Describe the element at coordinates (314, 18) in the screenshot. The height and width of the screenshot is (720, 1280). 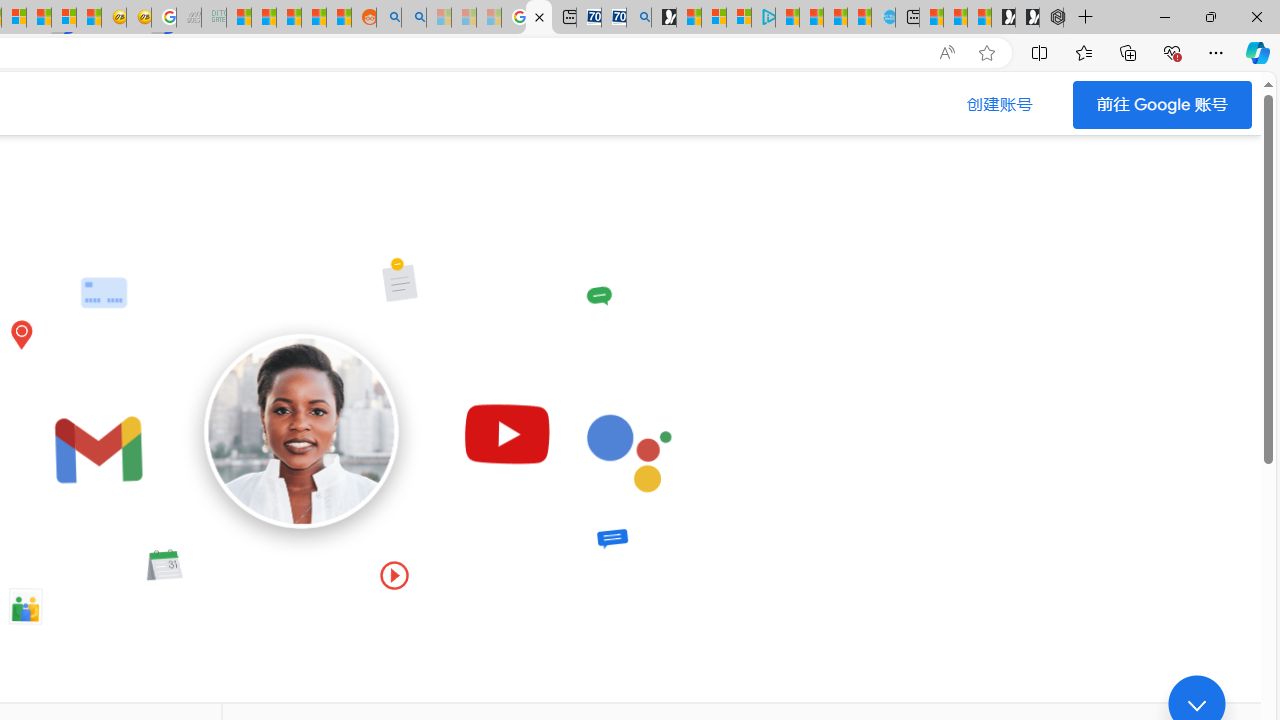
I see `Student Loan Update: Forgiveness Program Ends This Month` at that location.